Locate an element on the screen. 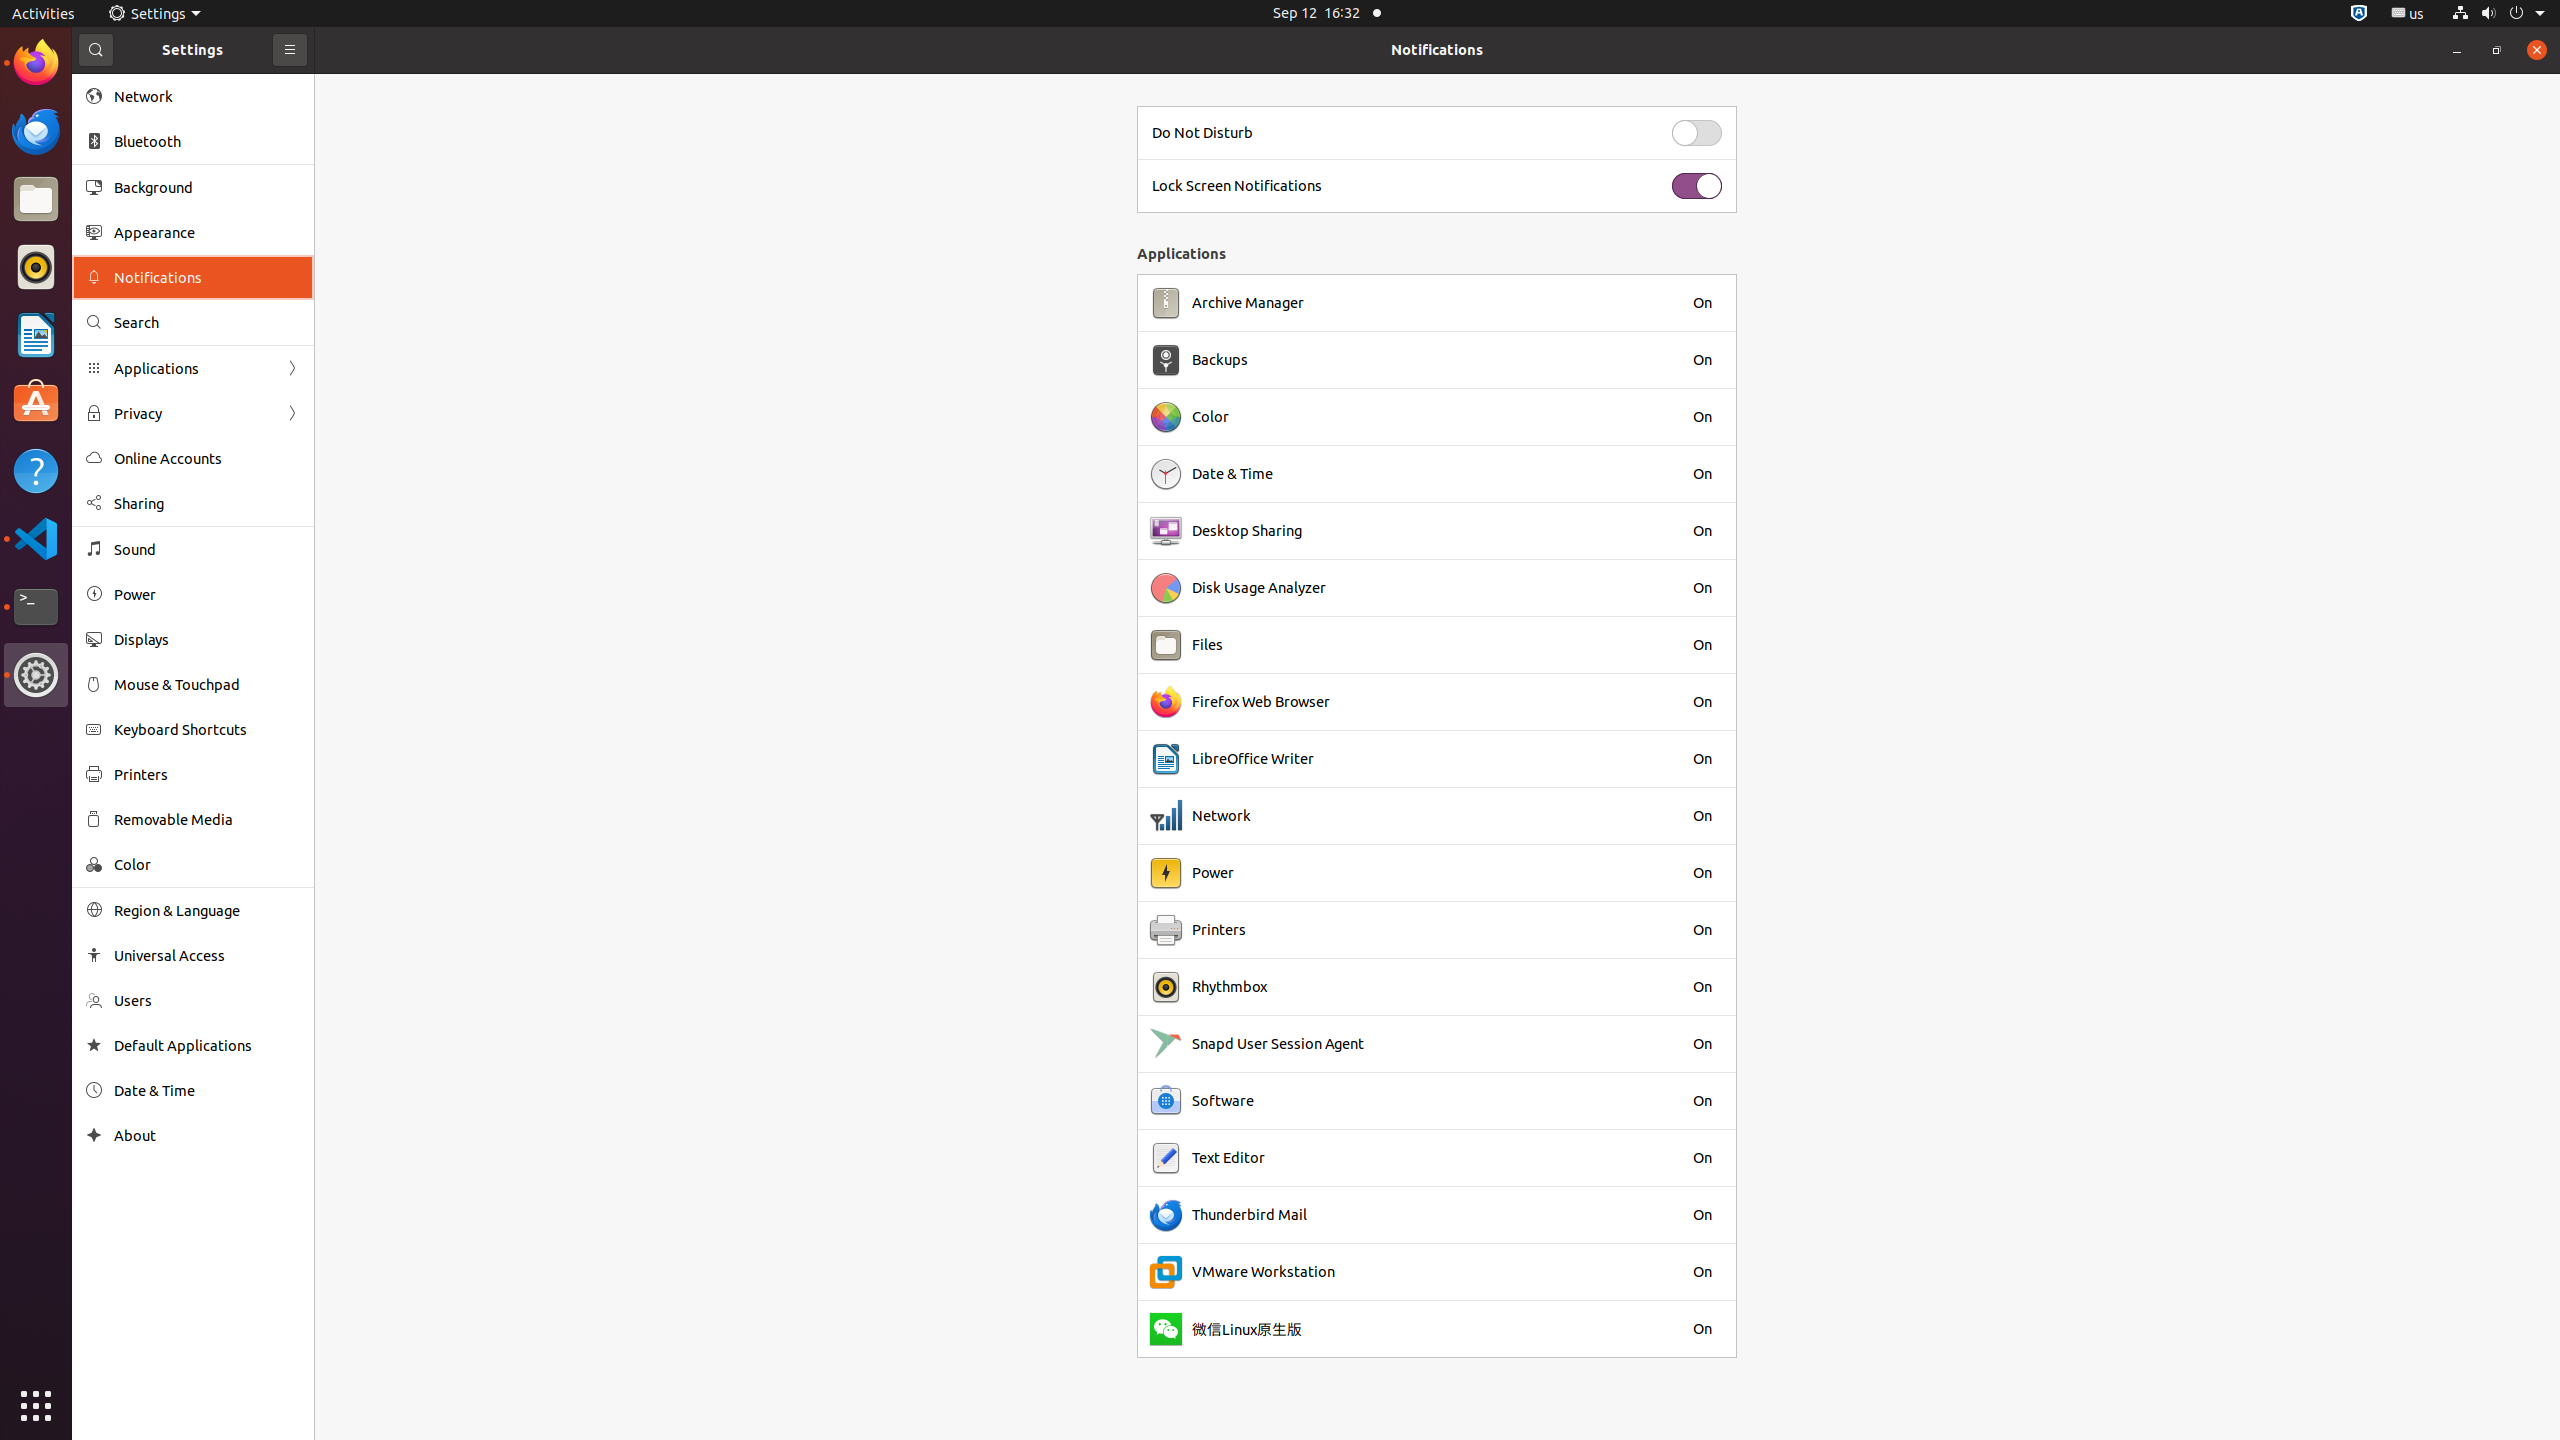 This screenshot has width=2560, height=1440. Text Editor is located at coordinates (1228, 1158).